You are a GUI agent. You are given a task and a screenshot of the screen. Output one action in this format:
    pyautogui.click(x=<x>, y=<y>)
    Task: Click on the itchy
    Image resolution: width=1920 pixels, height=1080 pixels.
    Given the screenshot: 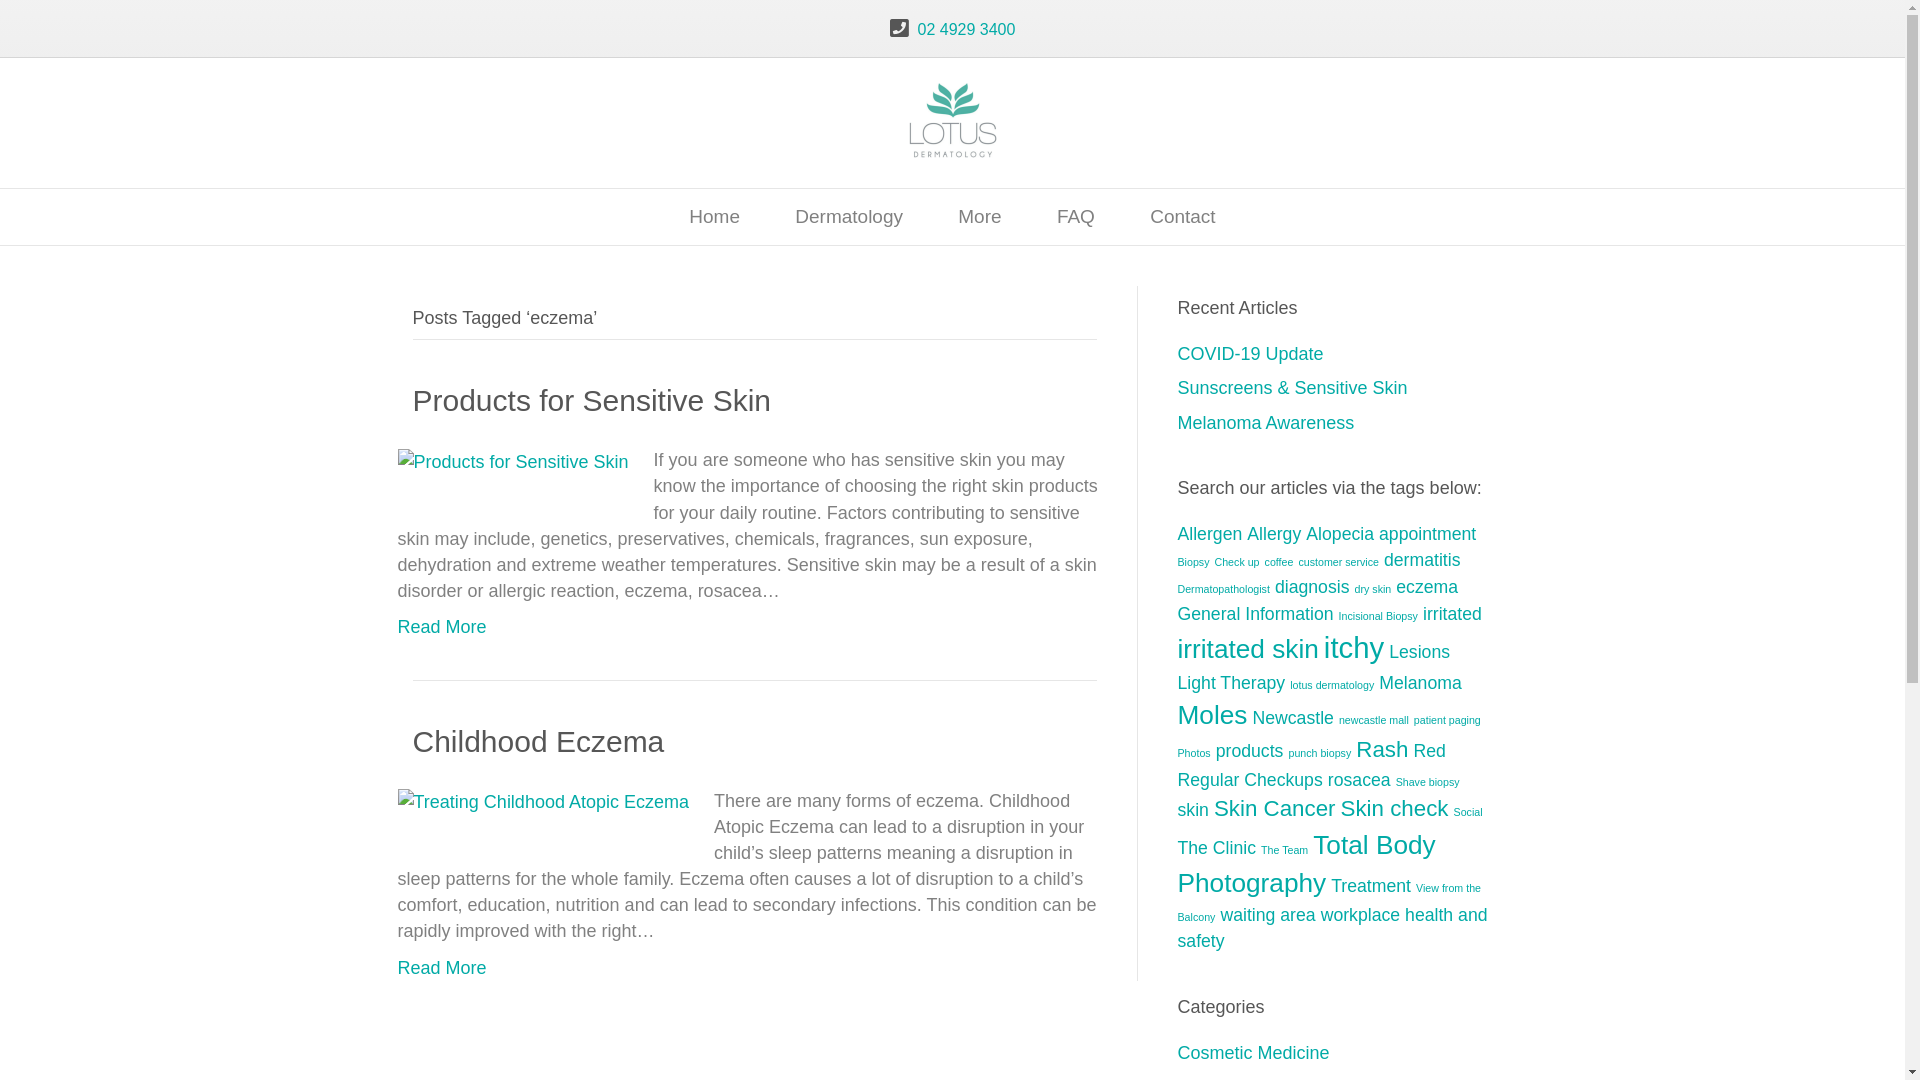 What is the action you would take?
    pyautogui.click(x=1354, y=648)
    